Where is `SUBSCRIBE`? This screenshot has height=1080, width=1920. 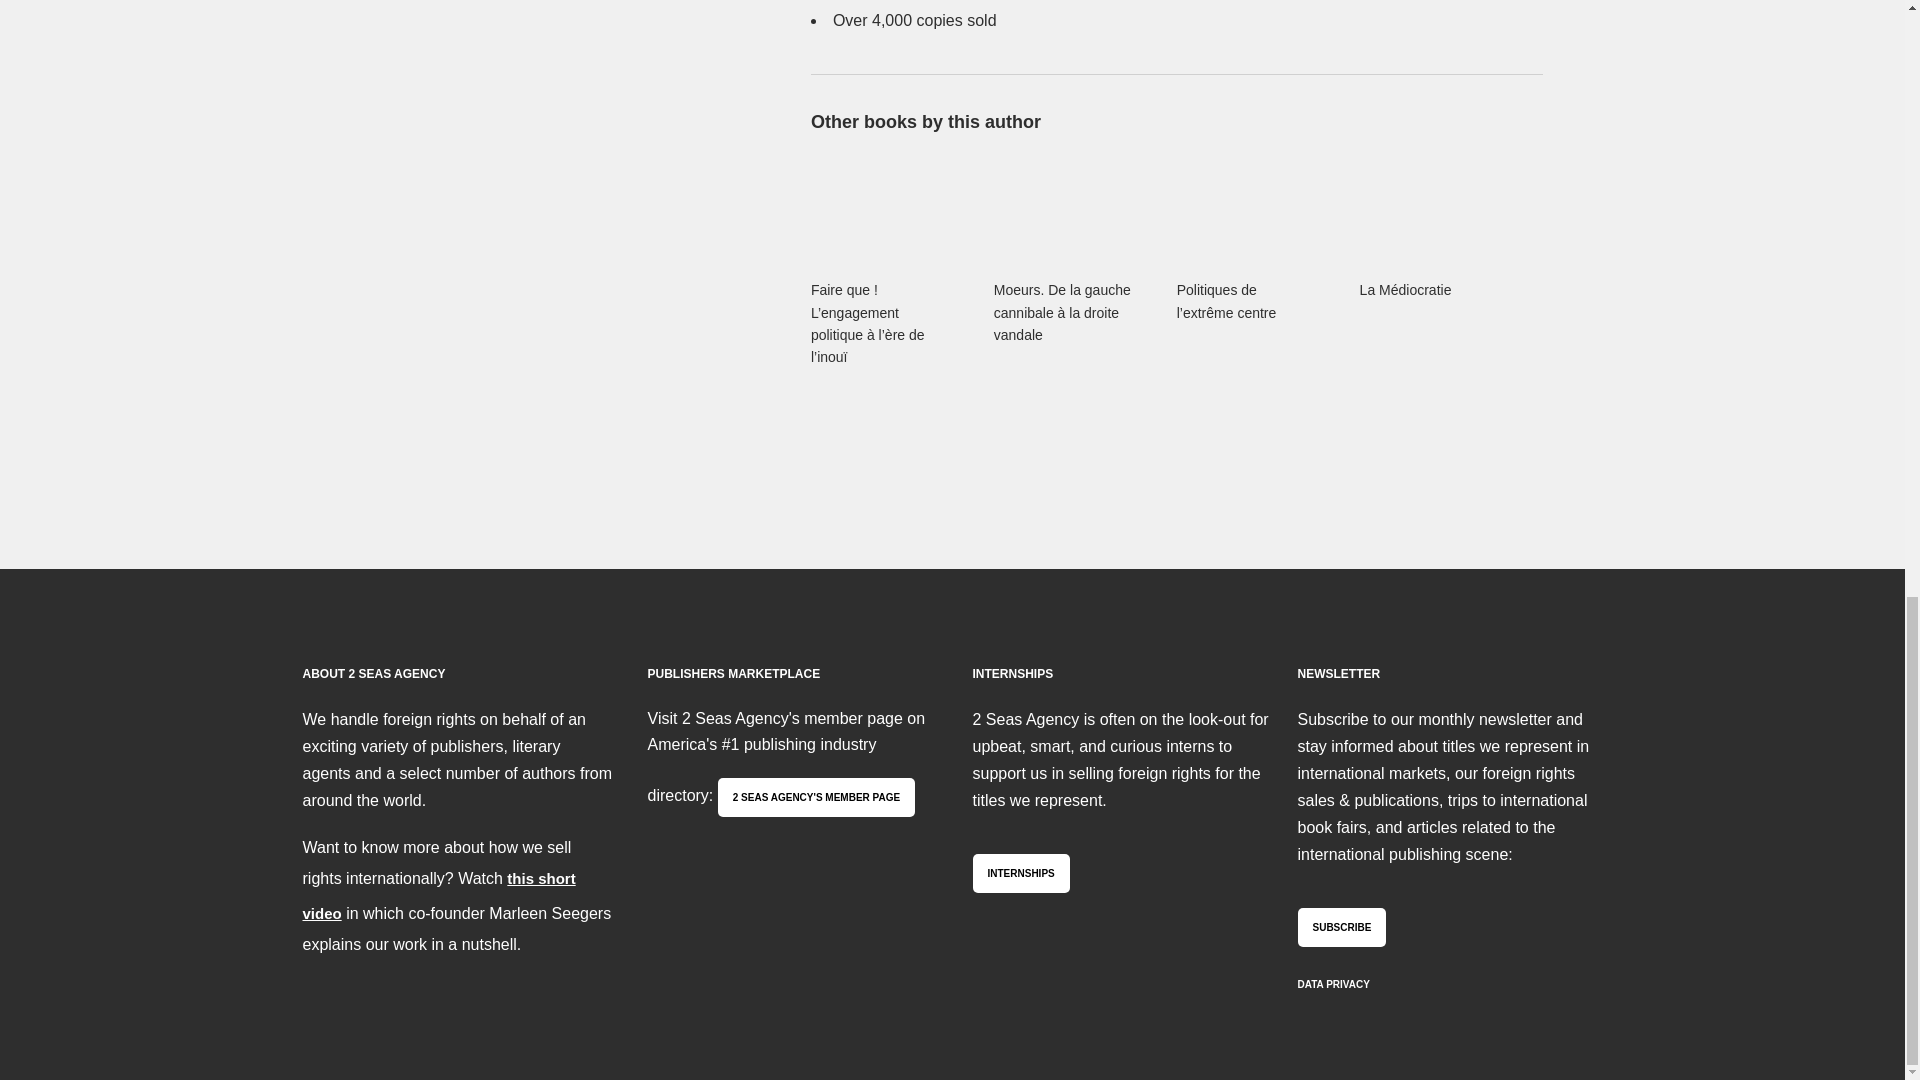
SUBSCRIBE is located at coordinates (1342, 928).